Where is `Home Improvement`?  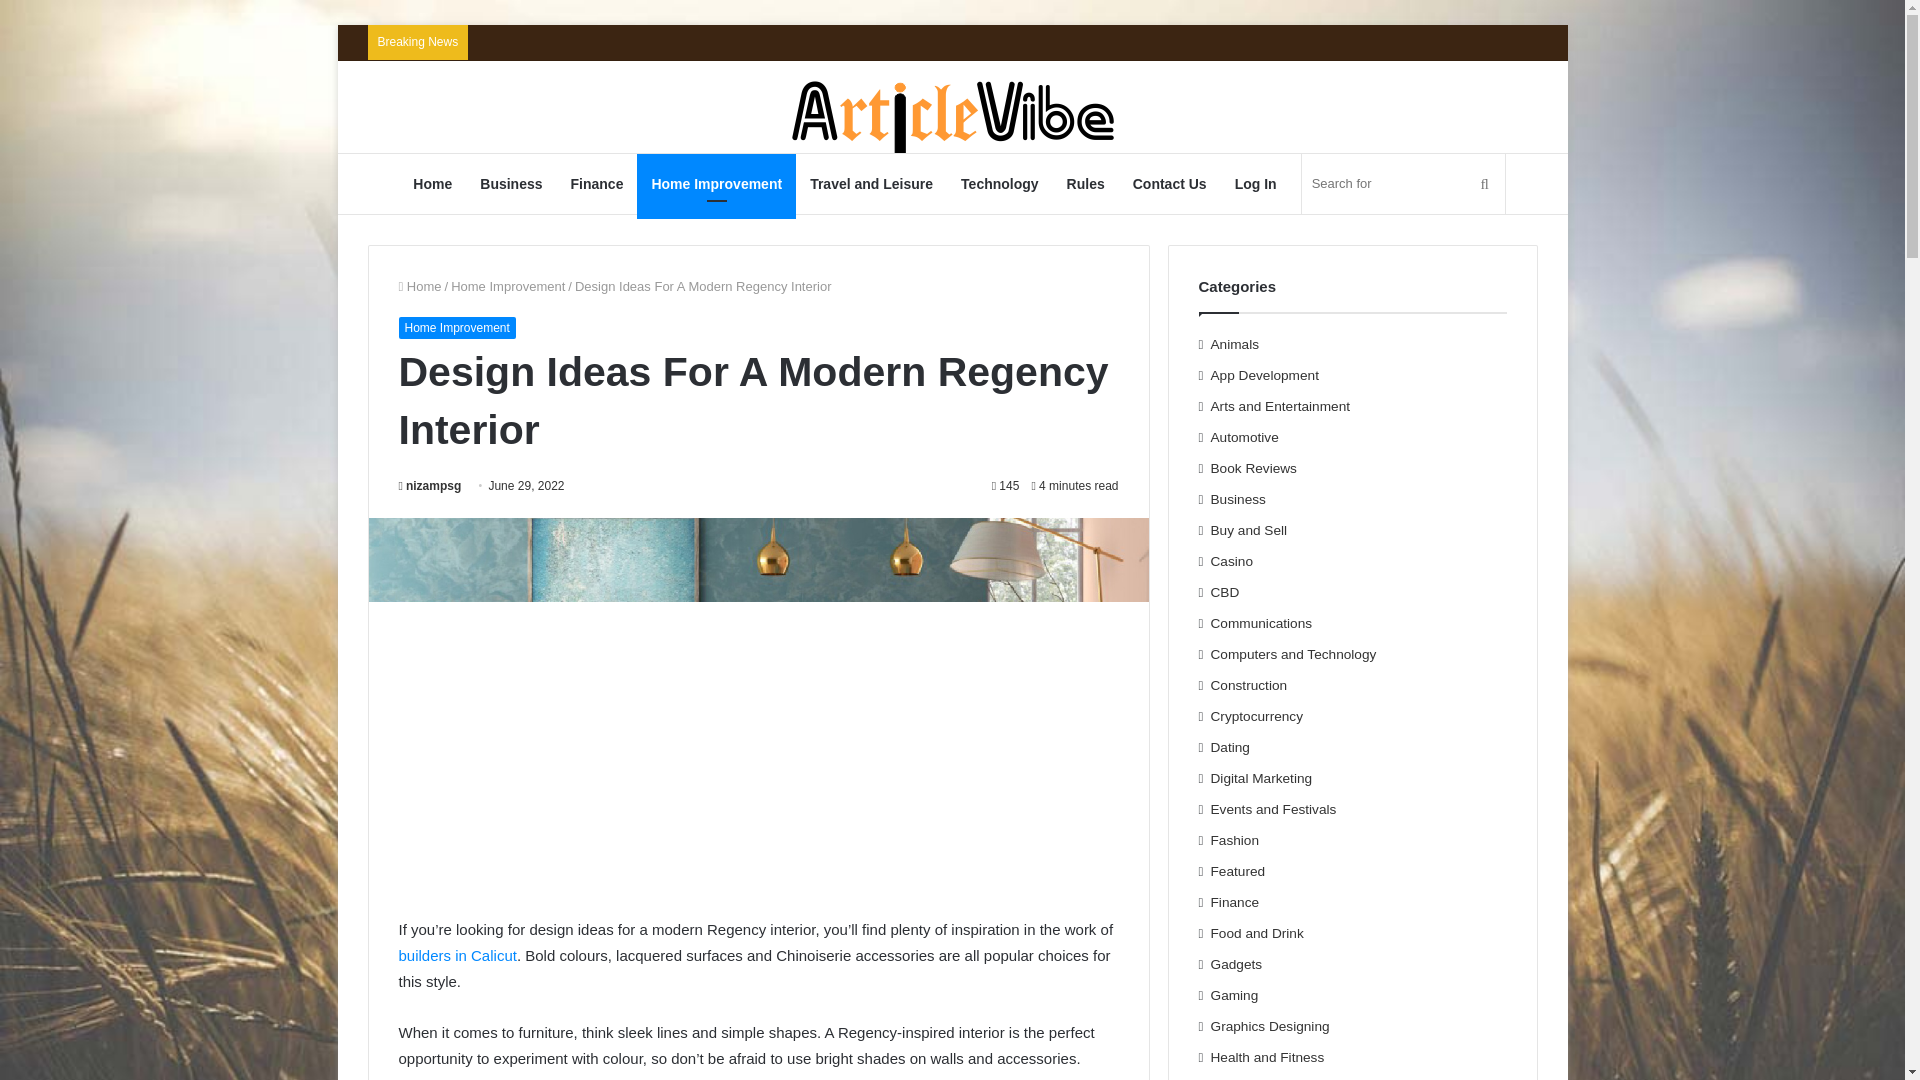
Home Improvement is located at coordinates (716, 184).